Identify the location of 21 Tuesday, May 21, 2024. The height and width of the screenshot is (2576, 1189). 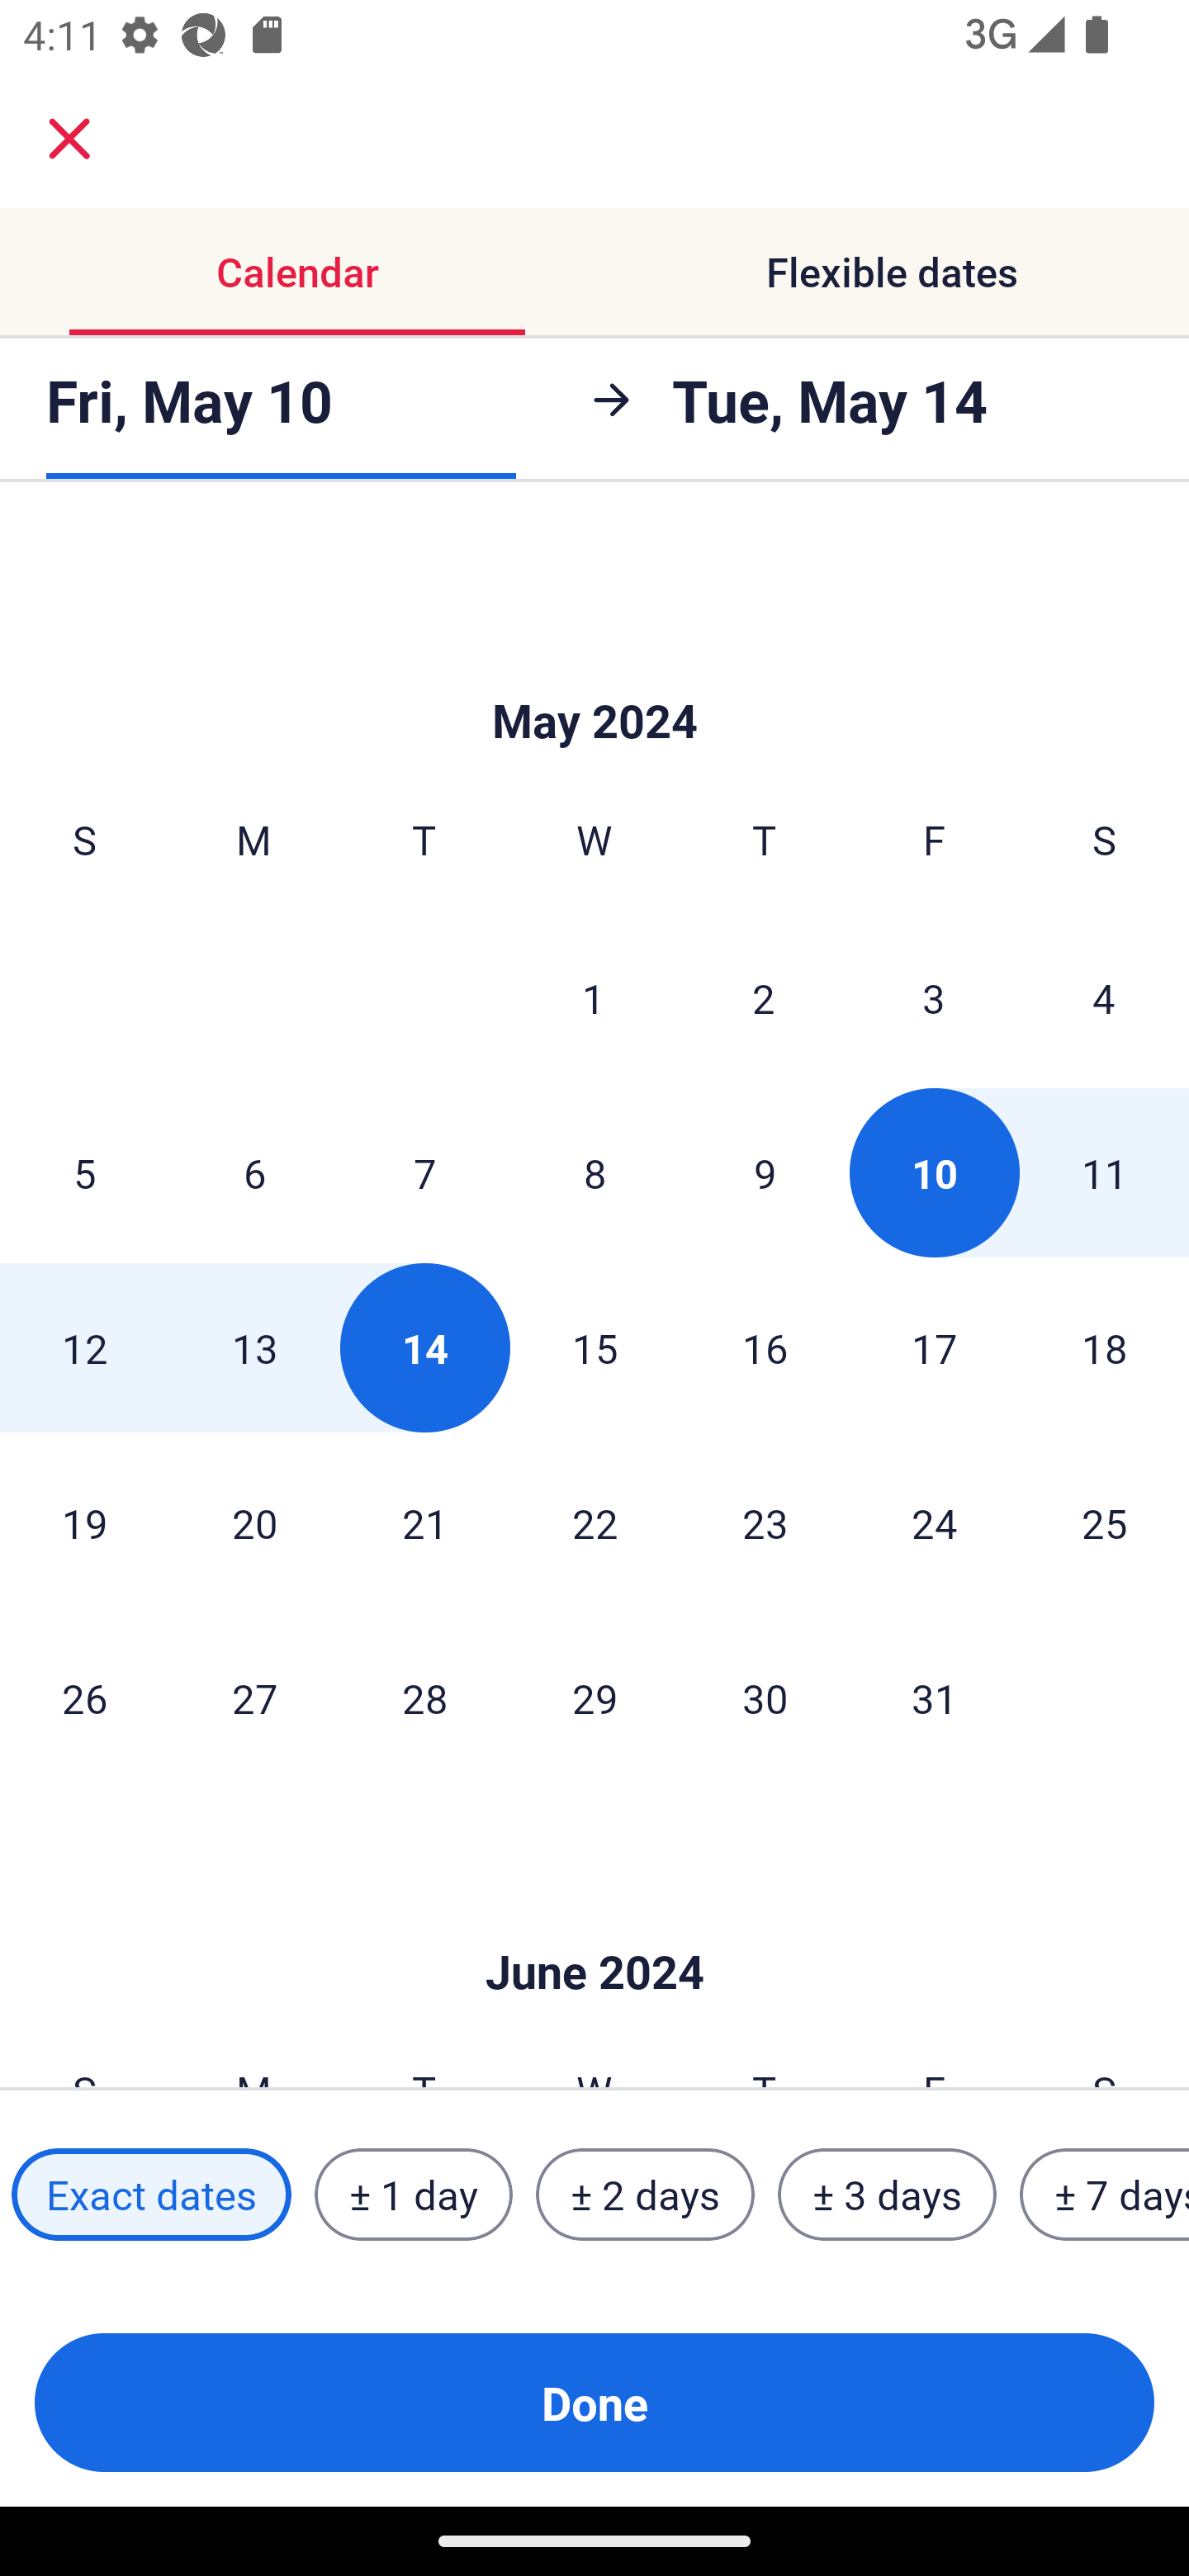
(424, 1522).